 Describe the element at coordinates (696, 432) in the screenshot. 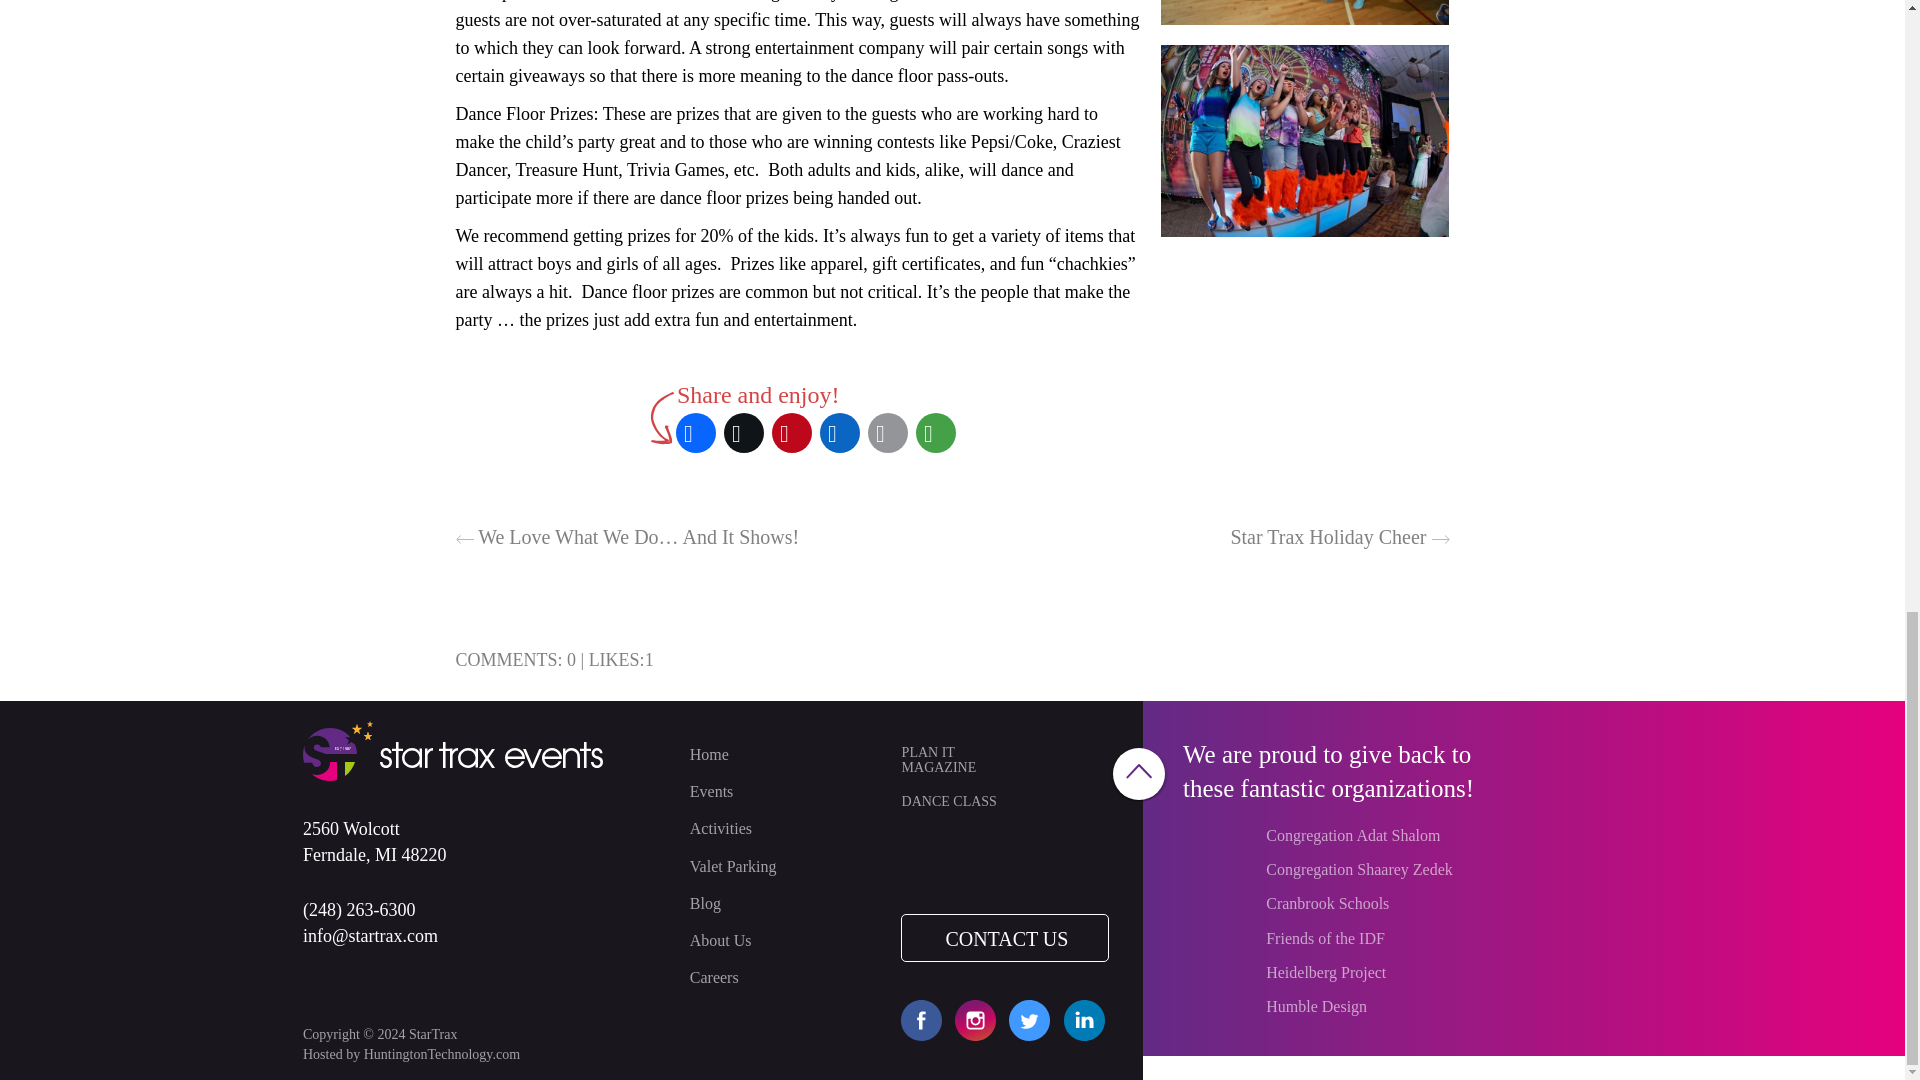

I see `Facebook` at that location.